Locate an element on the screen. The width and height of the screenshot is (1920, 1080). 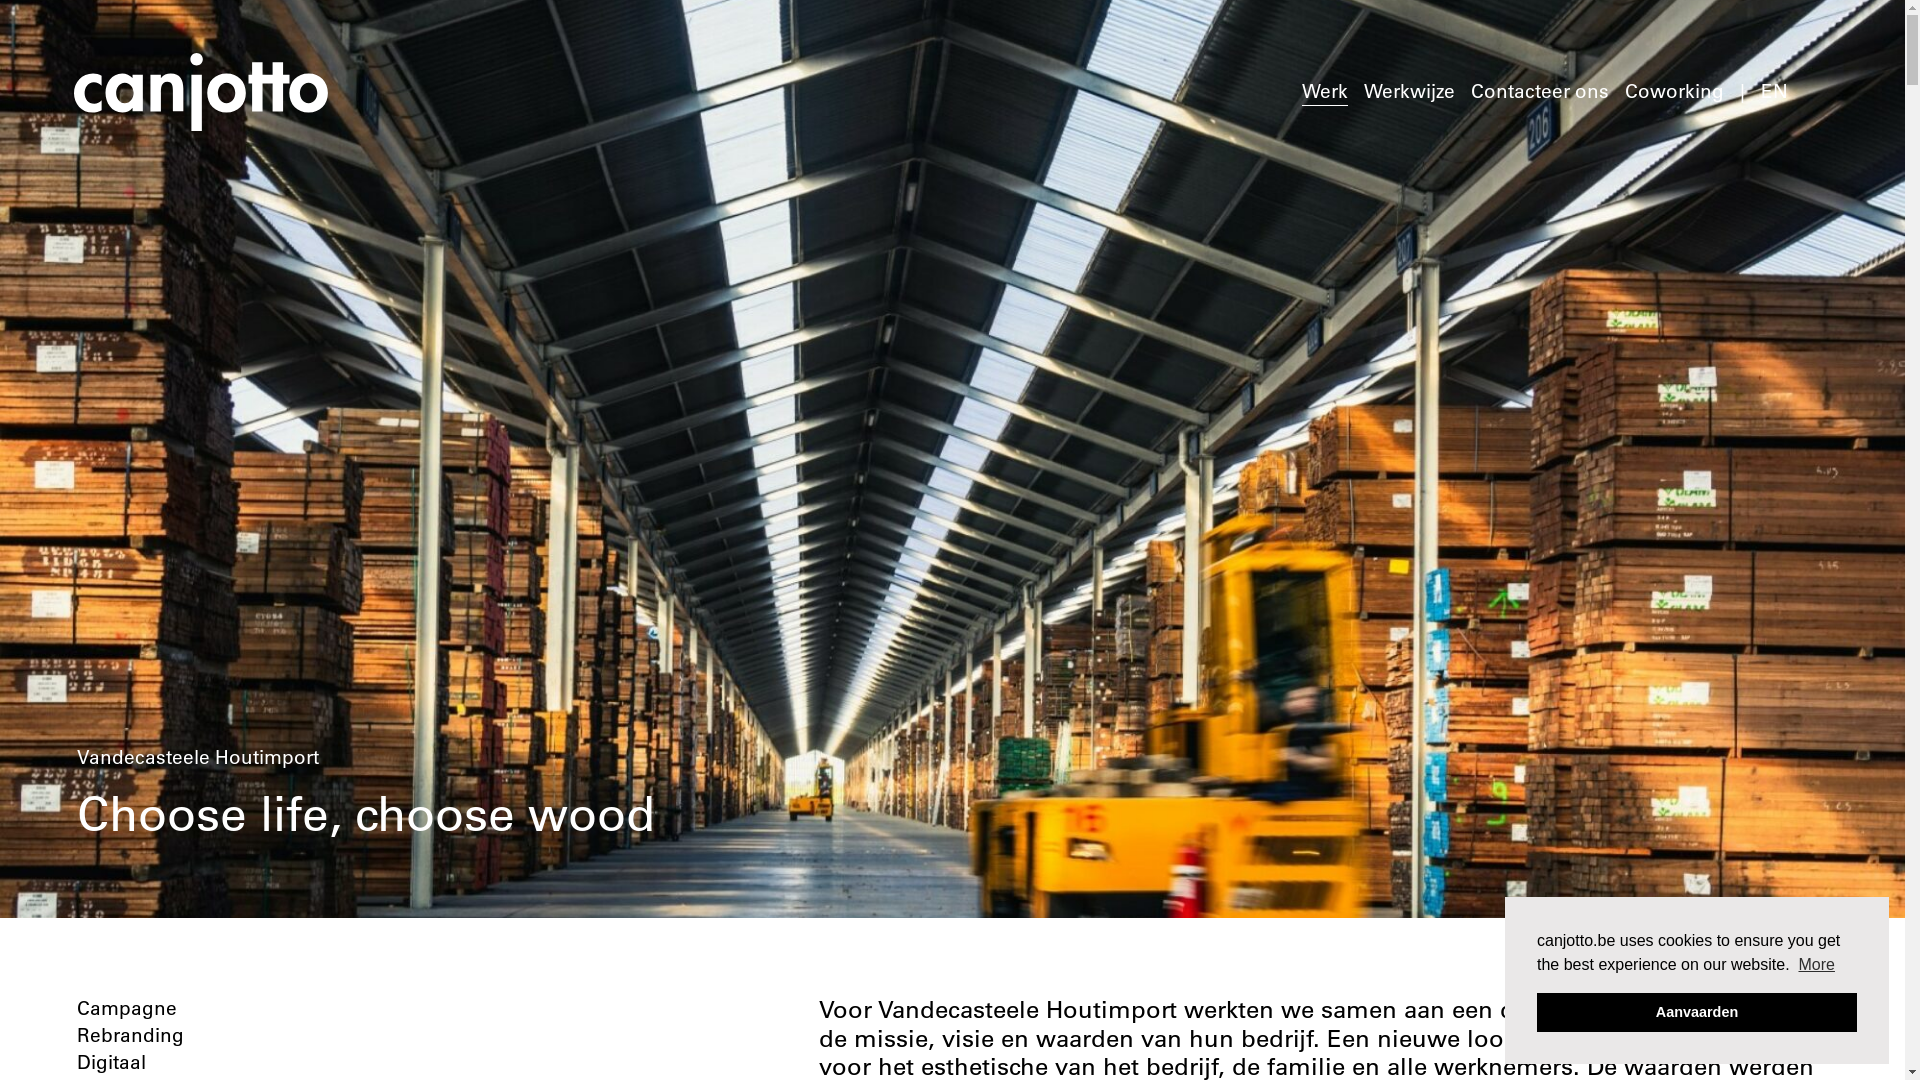
Coworking is located at coordinates (1674, 92).